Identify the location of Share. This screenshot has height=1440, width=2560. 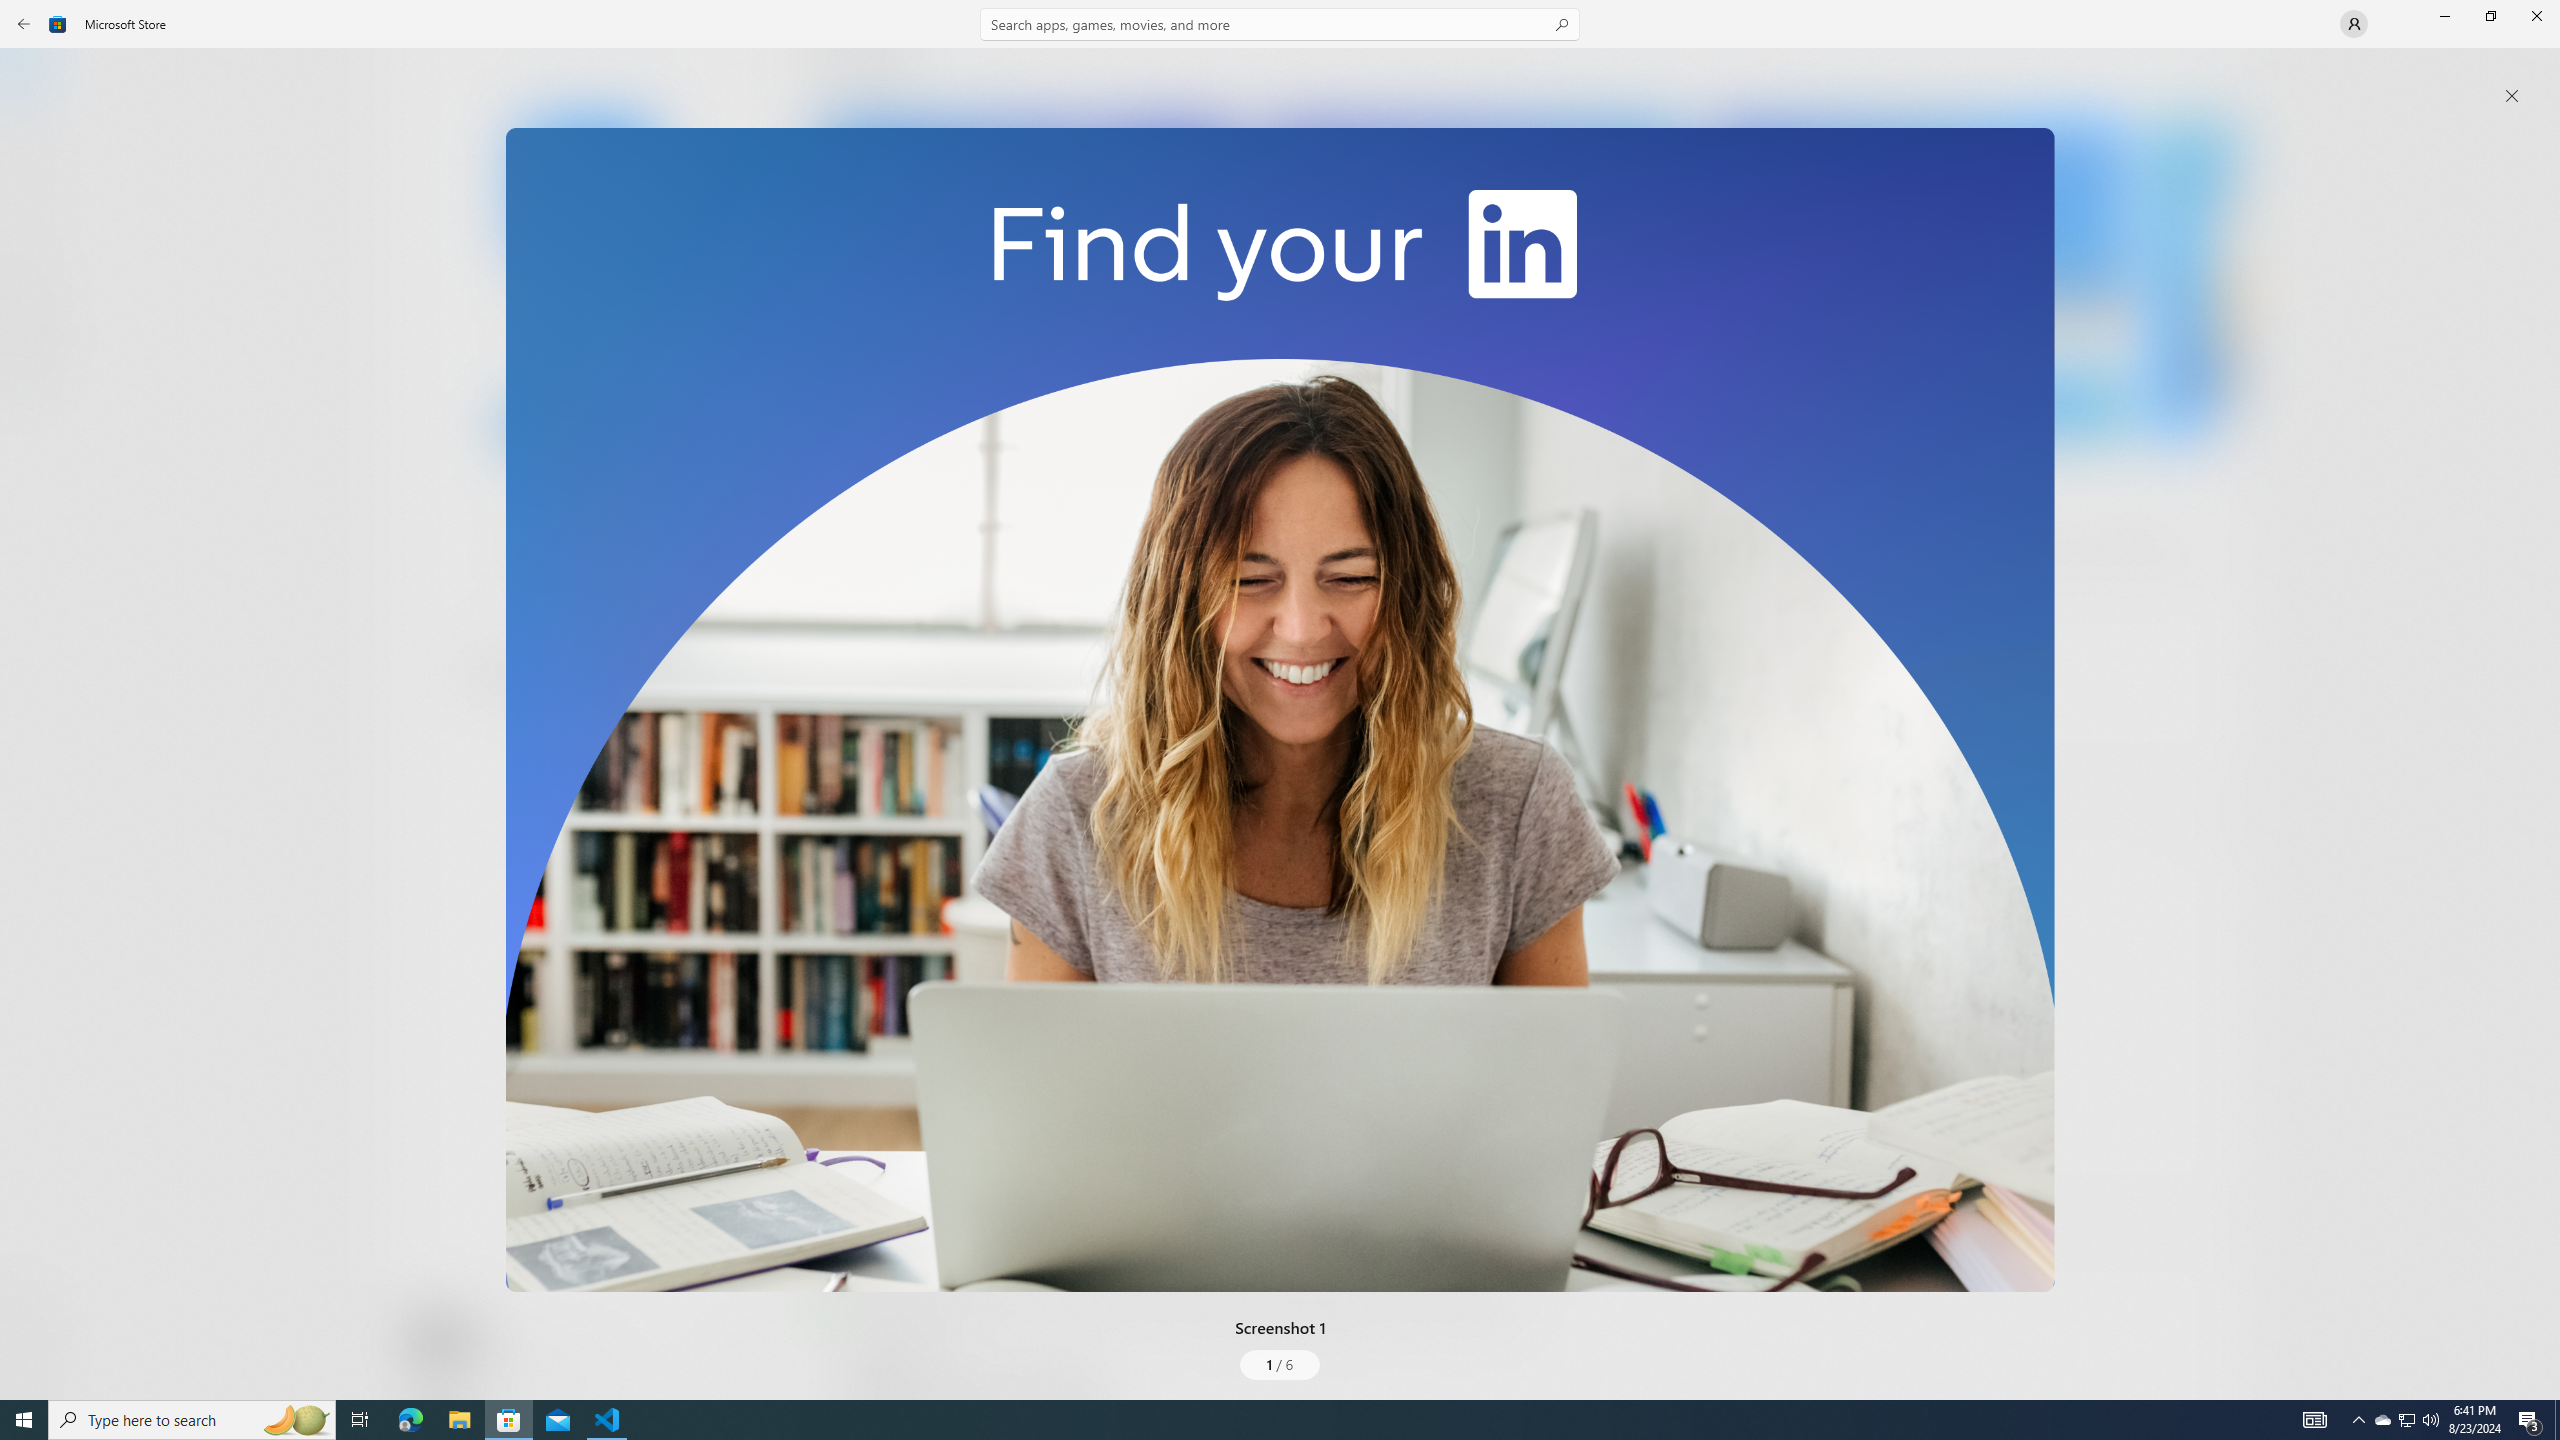
(747, 1352).